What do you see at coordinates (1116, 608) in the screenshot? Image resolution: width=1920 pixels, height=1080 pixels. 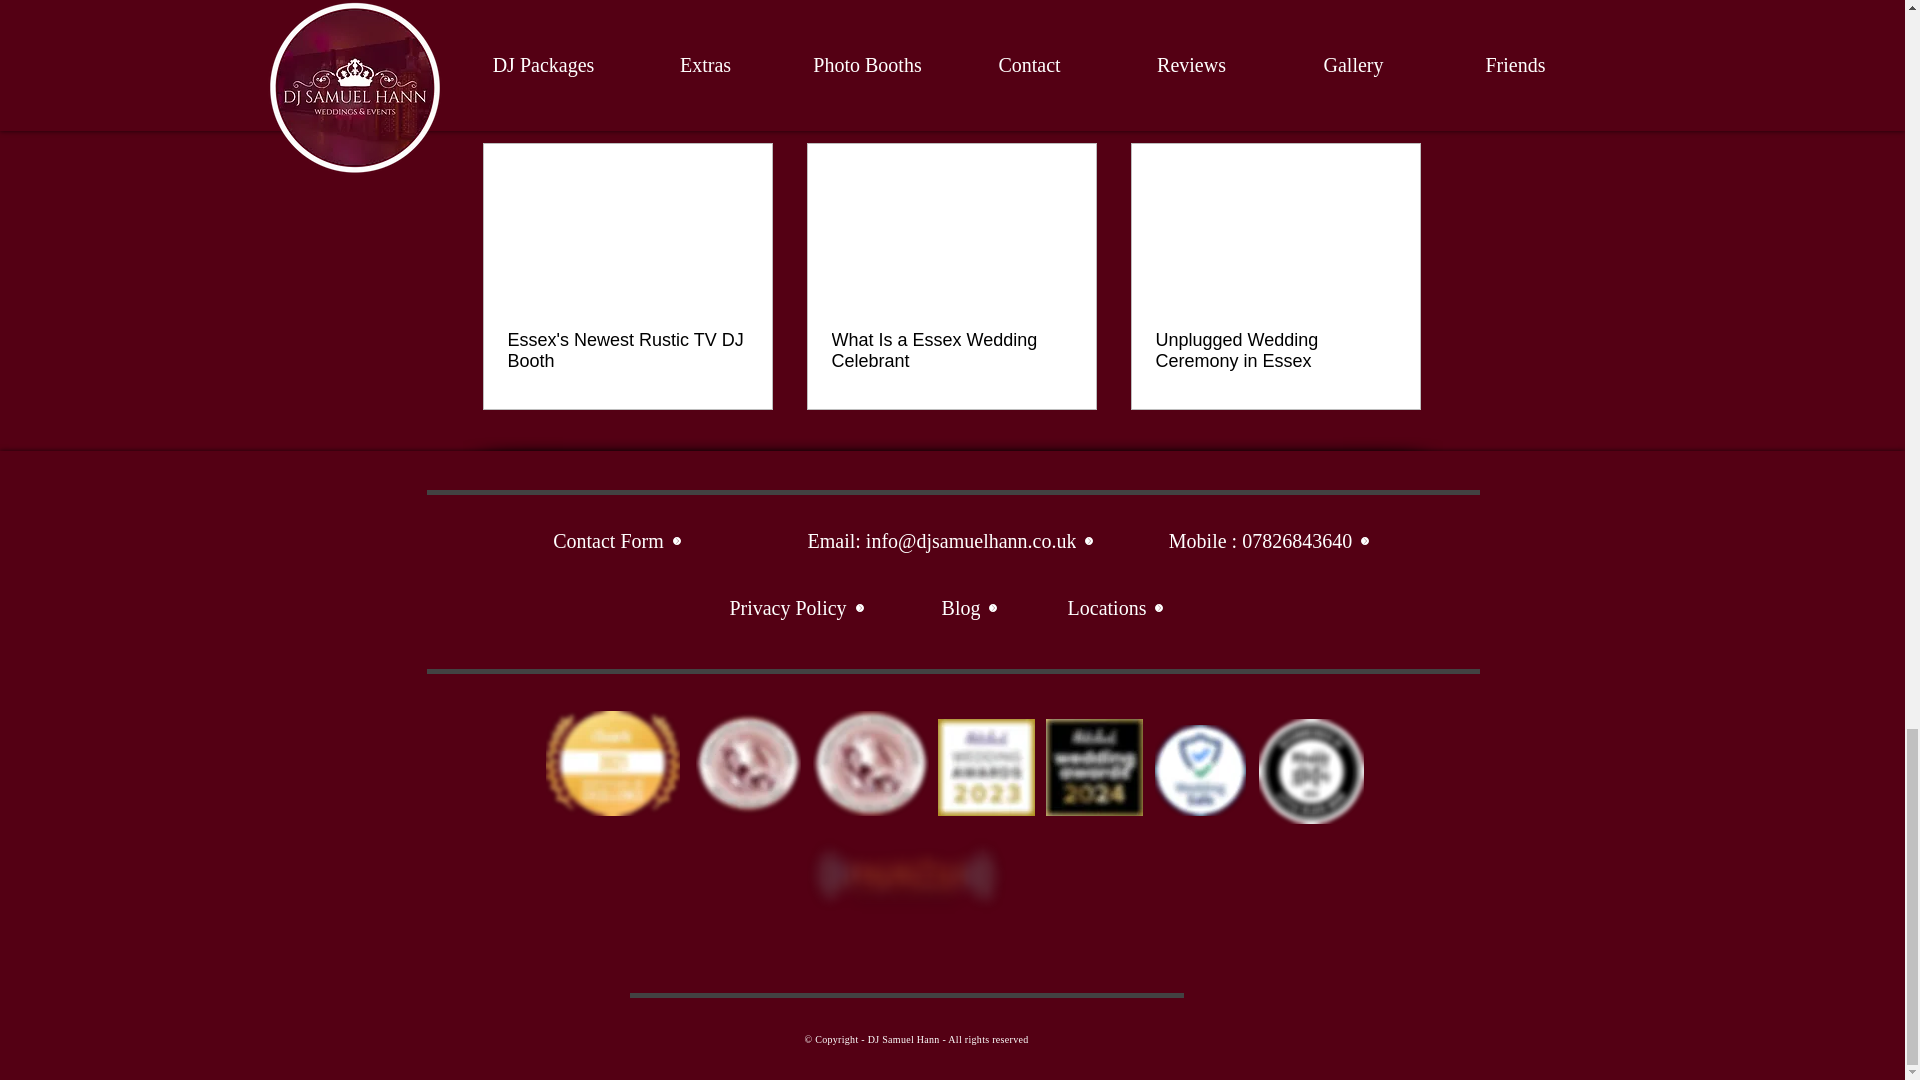 I see `Locations` at bounding box center [1116, 608].